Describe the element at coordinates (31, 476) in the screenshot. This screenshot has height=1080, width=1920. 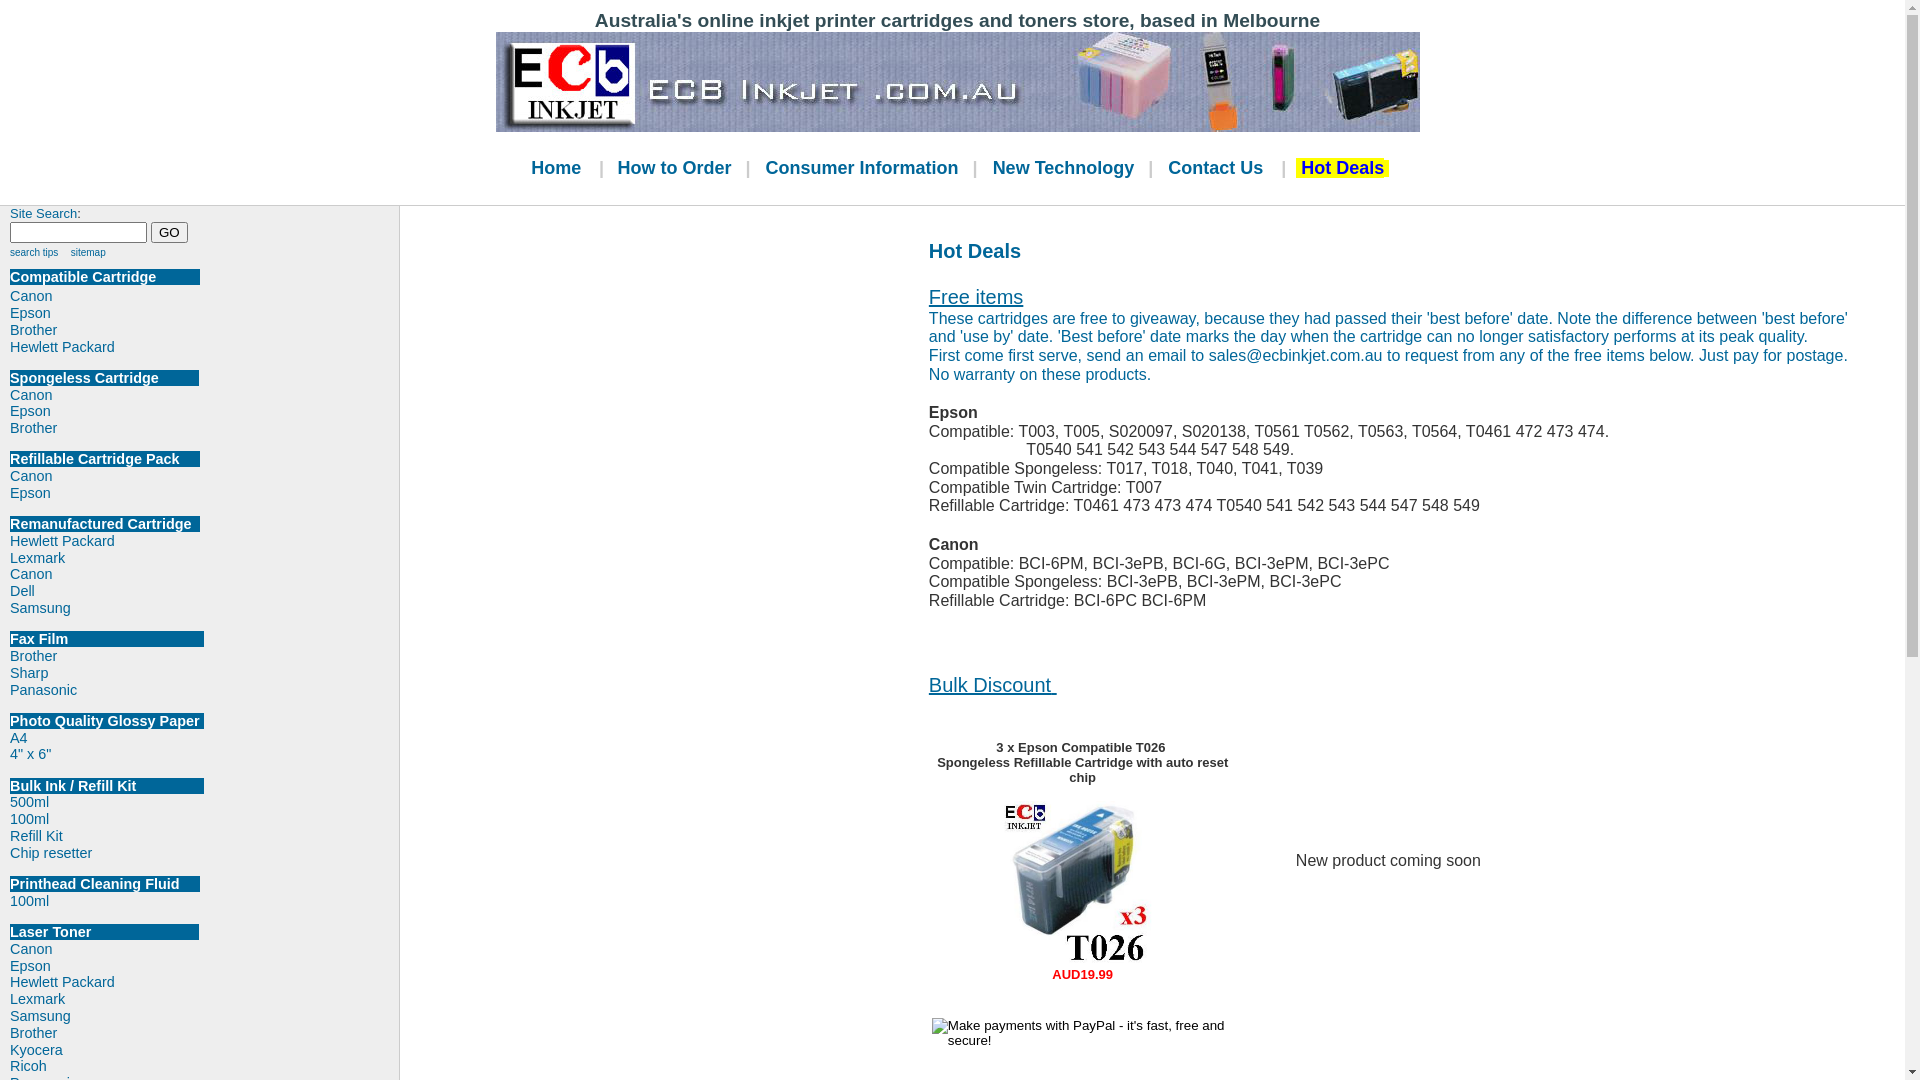
I see `Canon` at that location.